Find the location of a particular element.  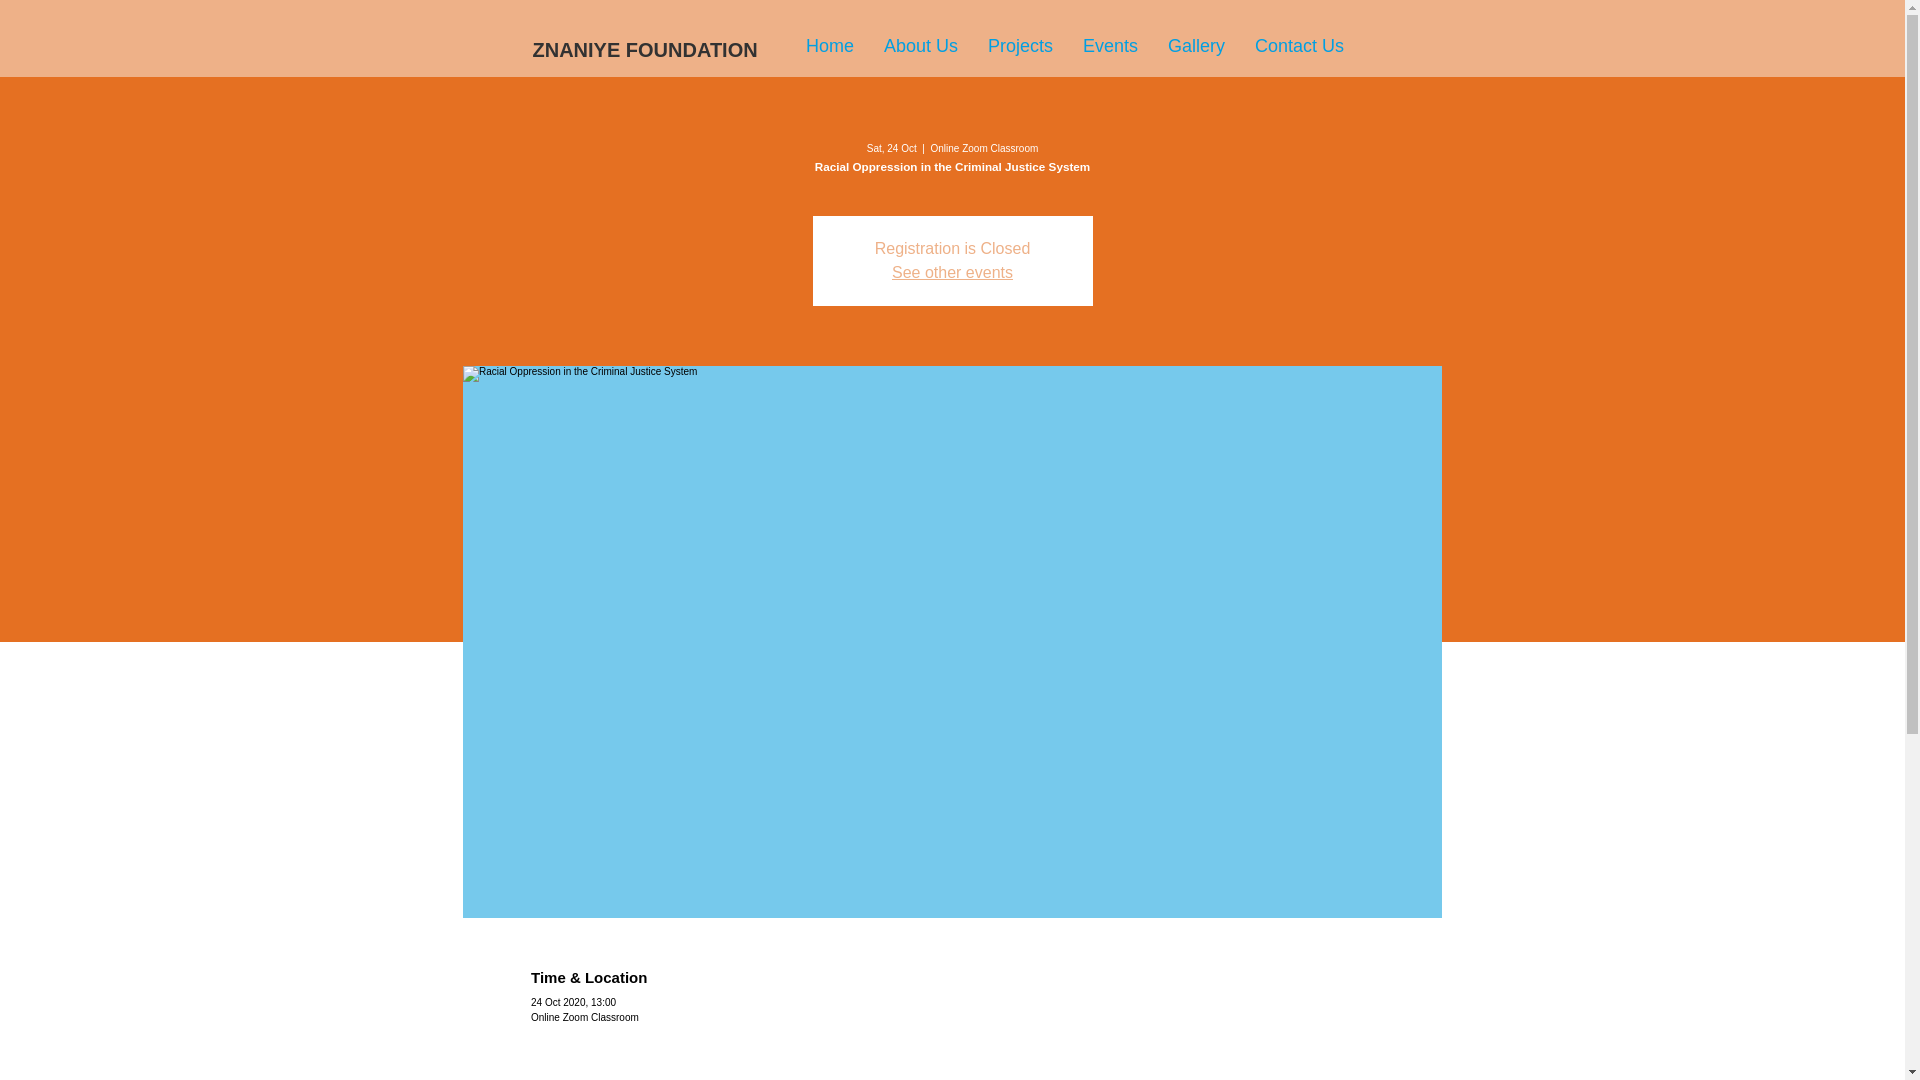

Home is located at coordinates (830, 46).